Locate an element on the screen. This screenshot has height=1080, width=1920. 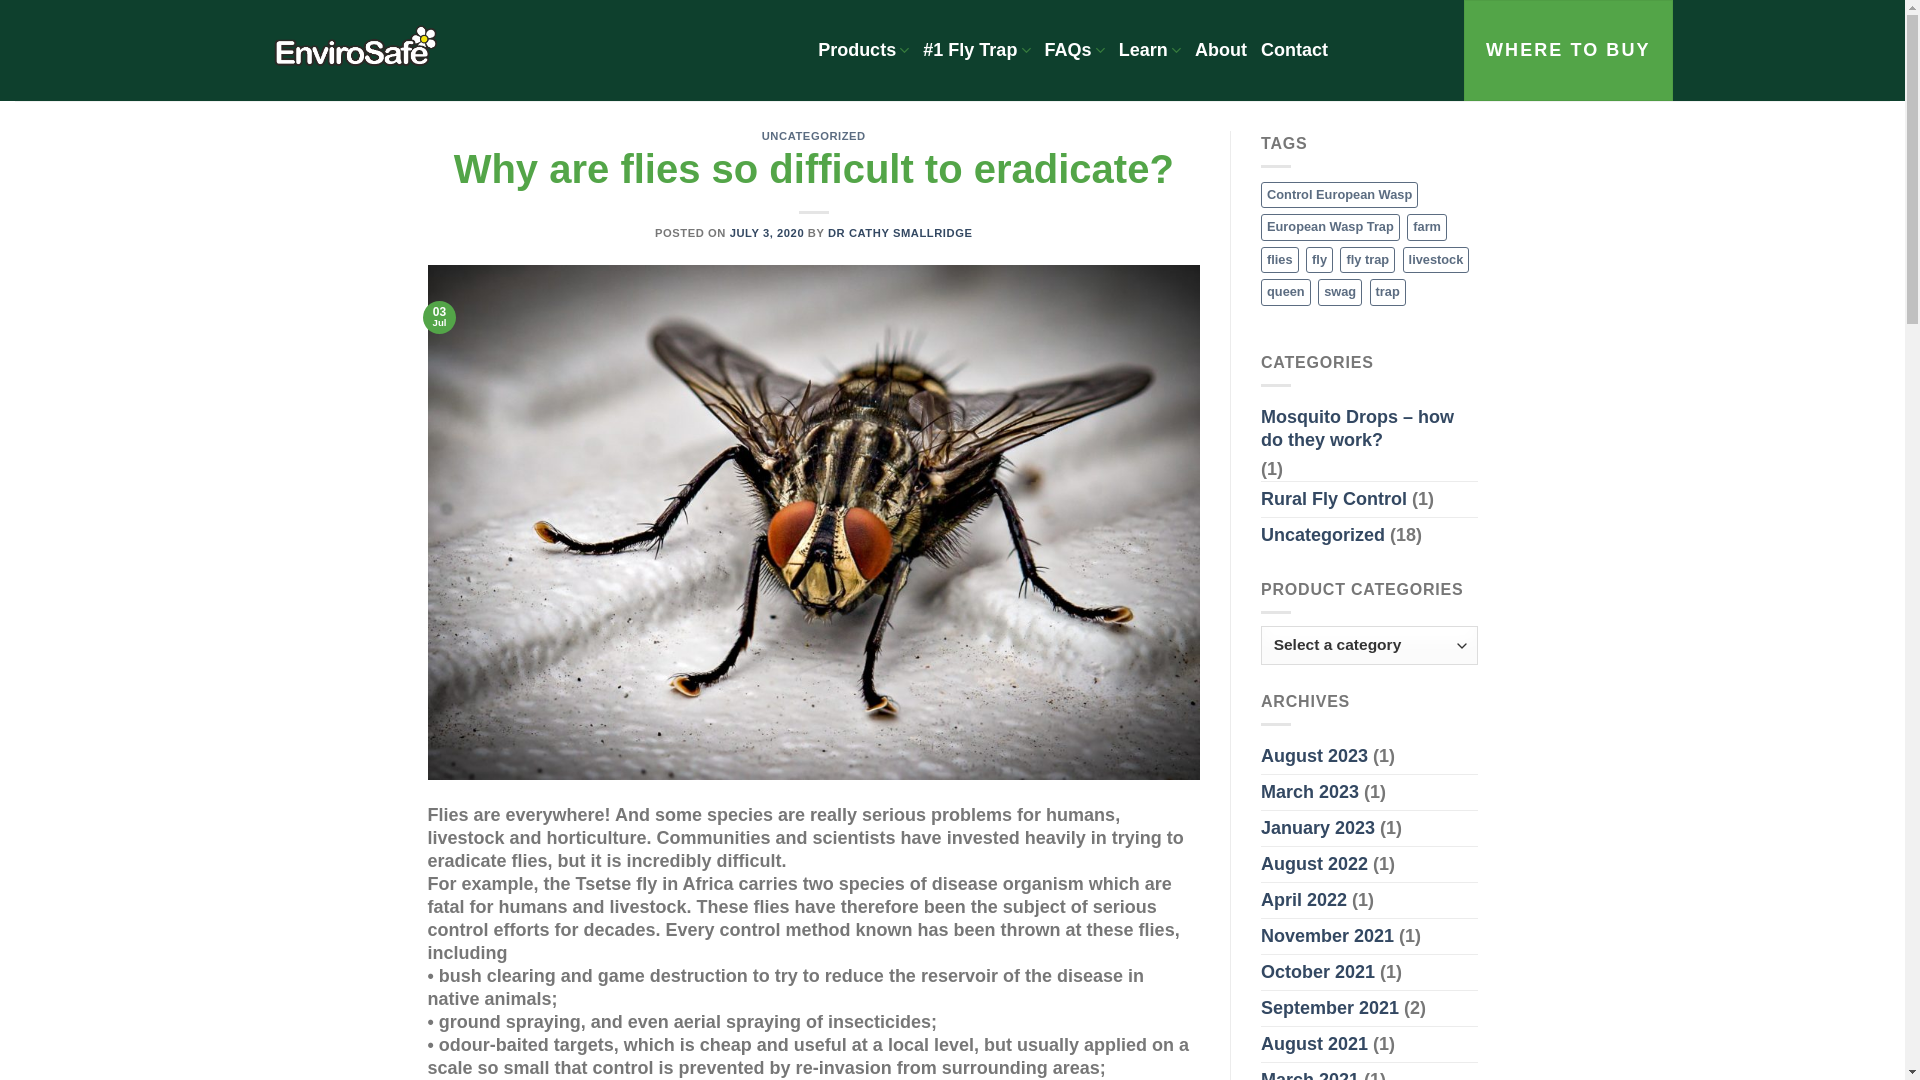
About is located at coordinates (1221, 50).